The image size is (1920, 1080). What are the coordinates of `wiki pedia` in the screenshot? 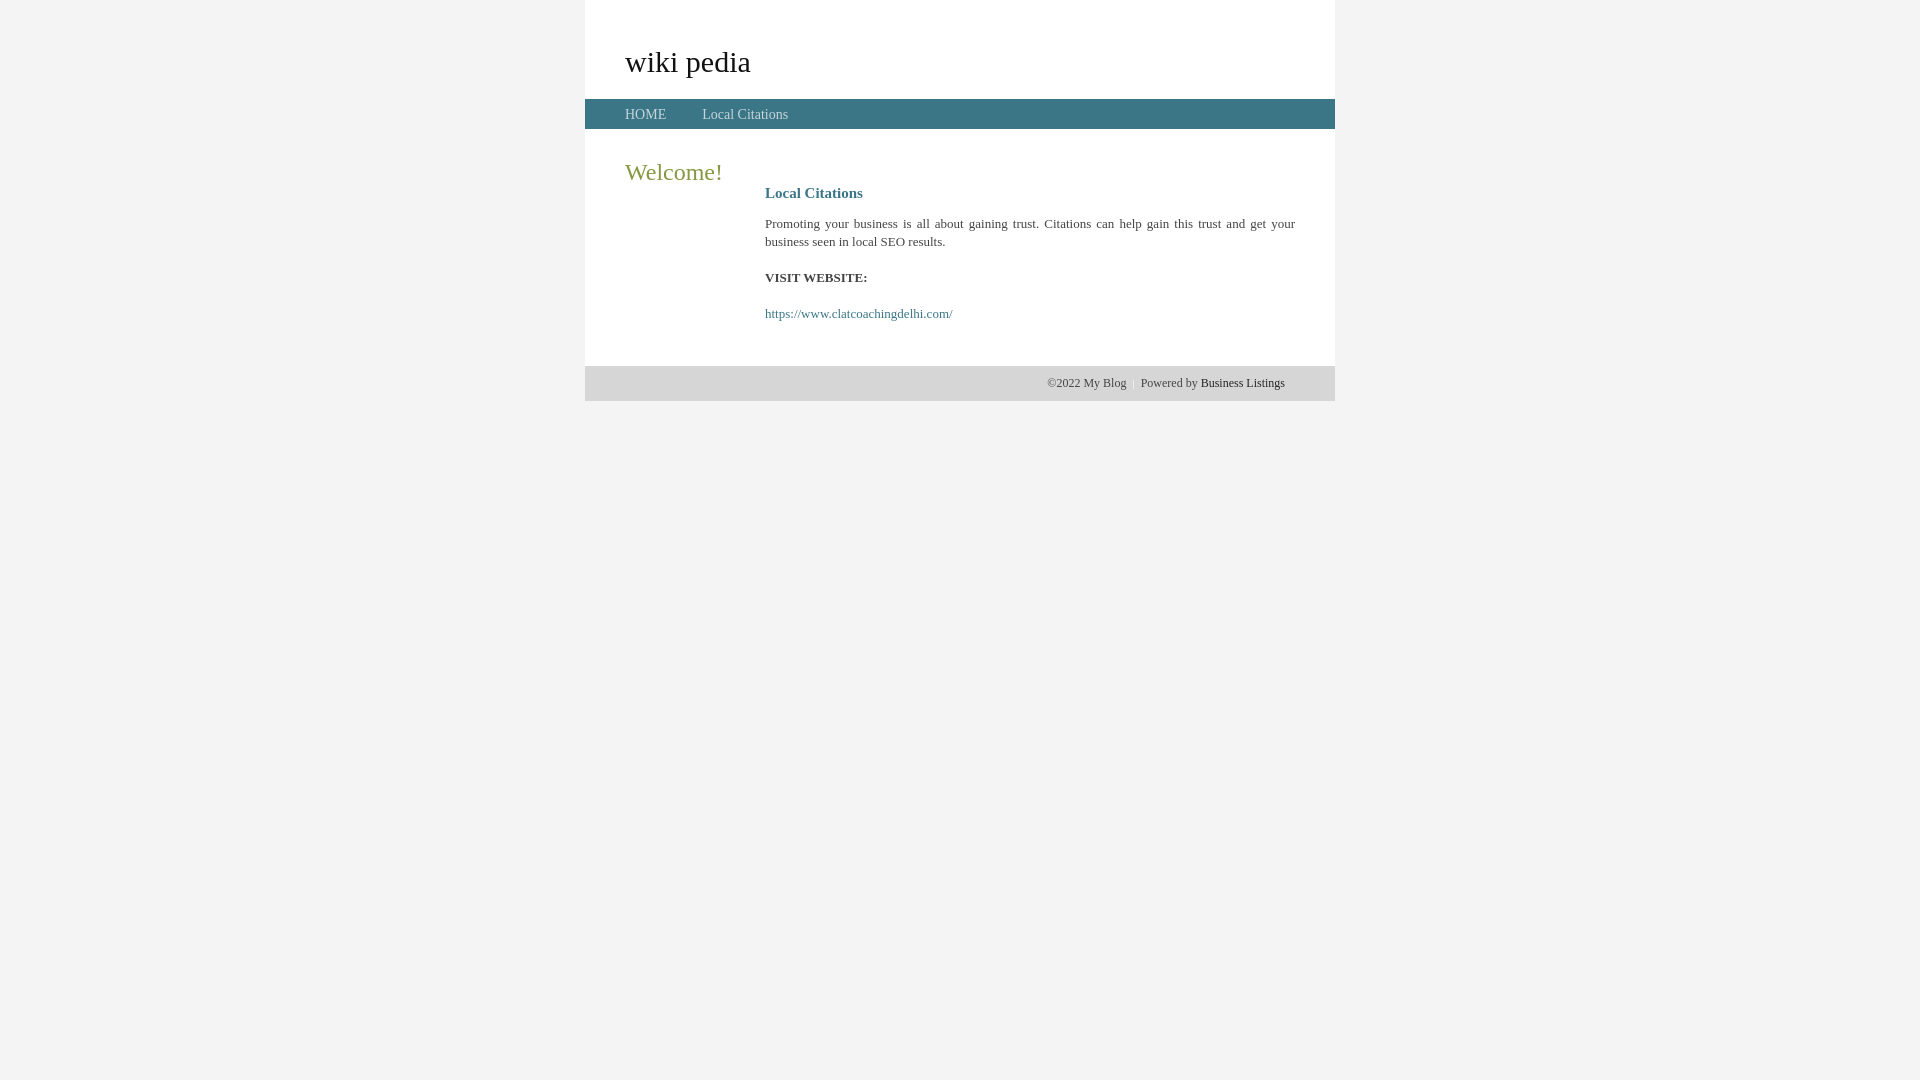 It's located at (688, 61).